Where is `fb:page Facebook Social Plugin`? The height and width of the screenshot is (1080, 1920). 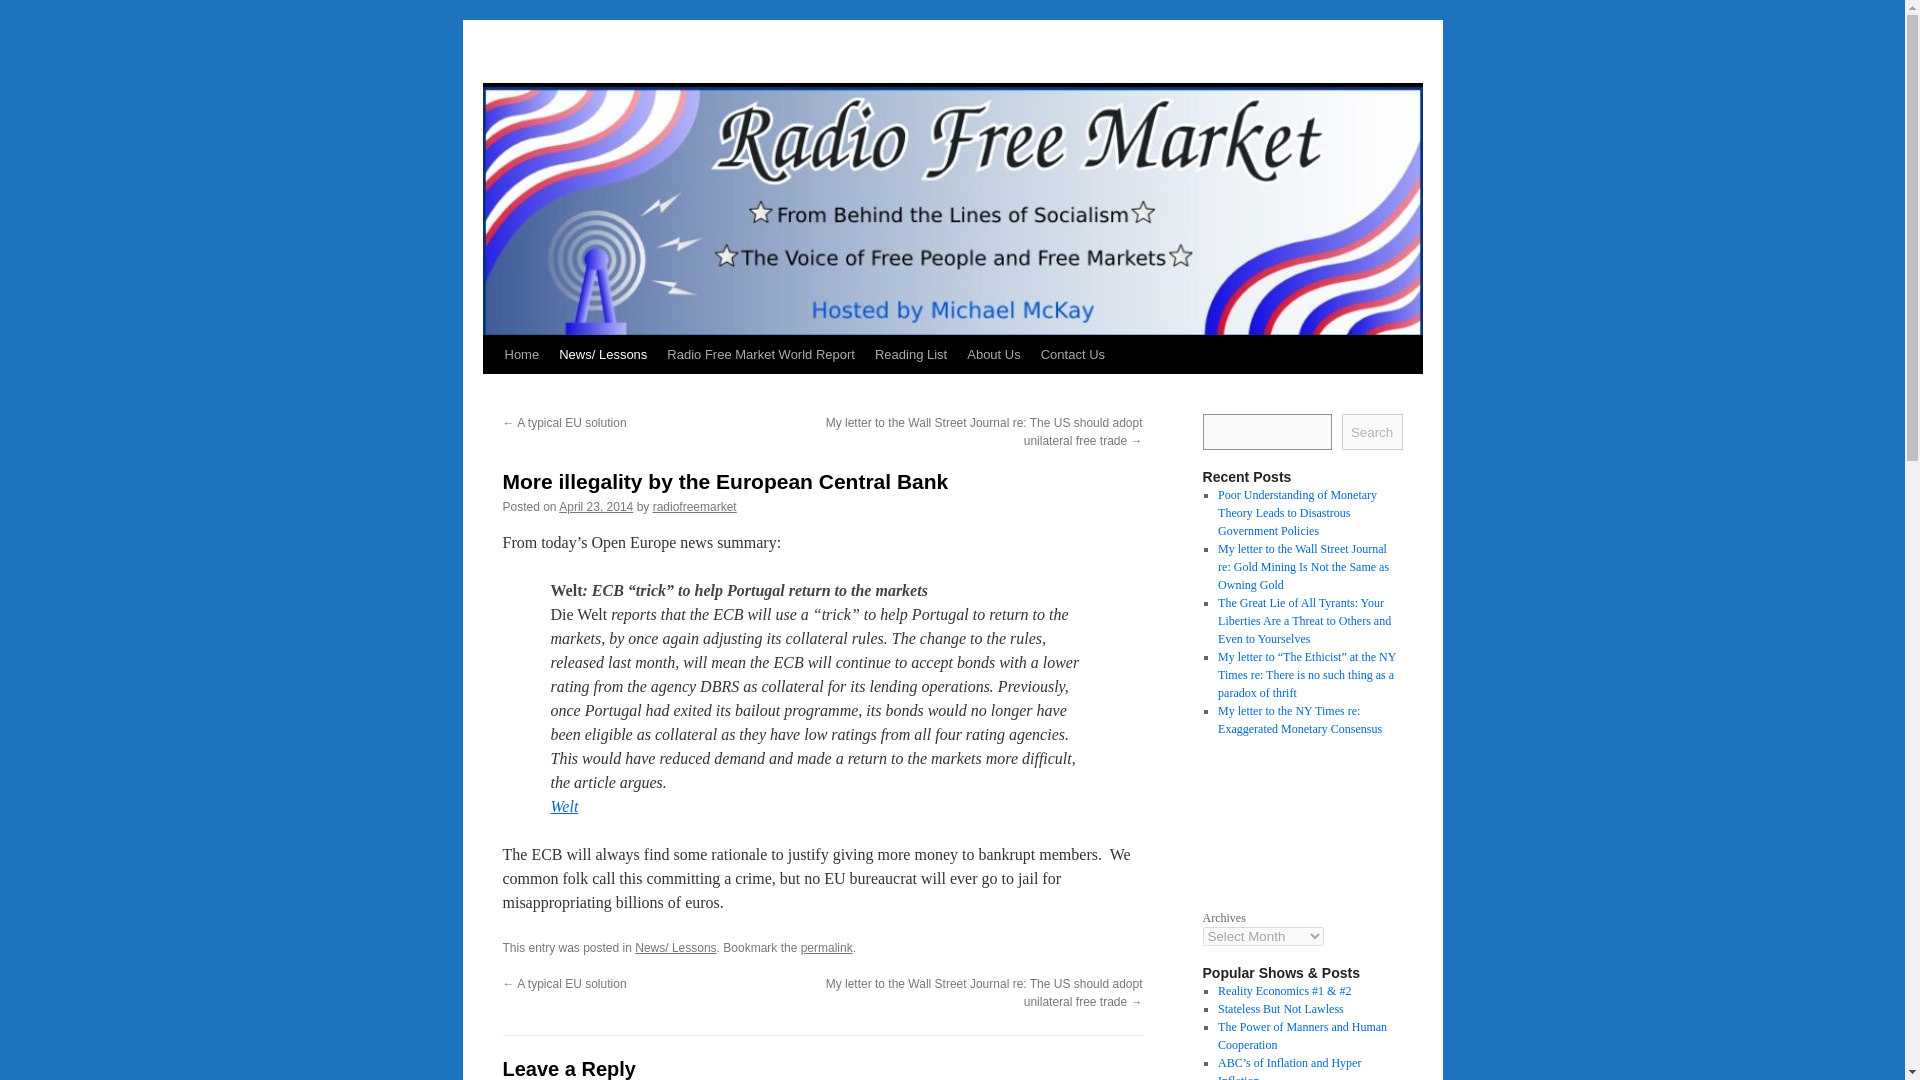
fb:page Facebook Social Plugin is located at coordinates (1301, 820).